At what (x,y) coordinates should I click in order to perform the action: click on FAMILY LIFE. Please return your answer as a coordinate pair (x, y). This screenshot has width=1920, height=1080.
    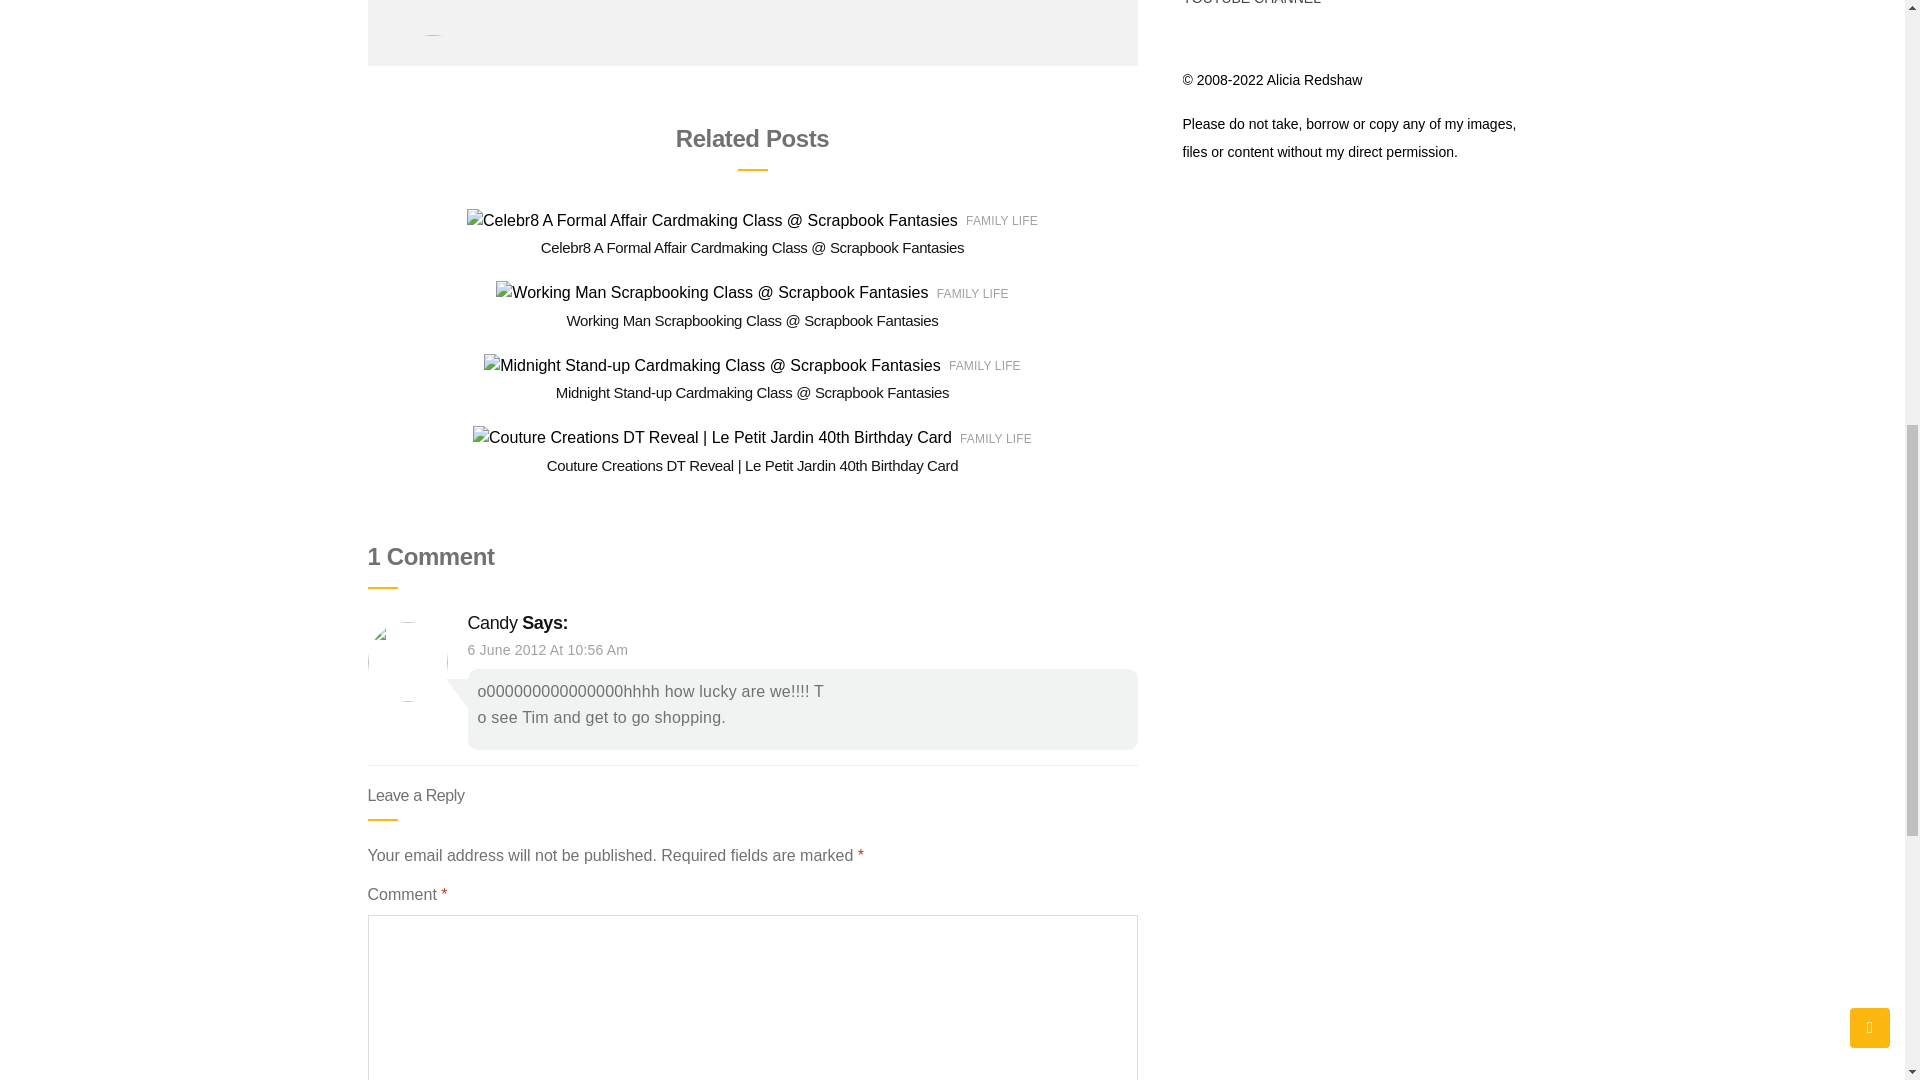
    Looking at the image, I should click on (996, 439).